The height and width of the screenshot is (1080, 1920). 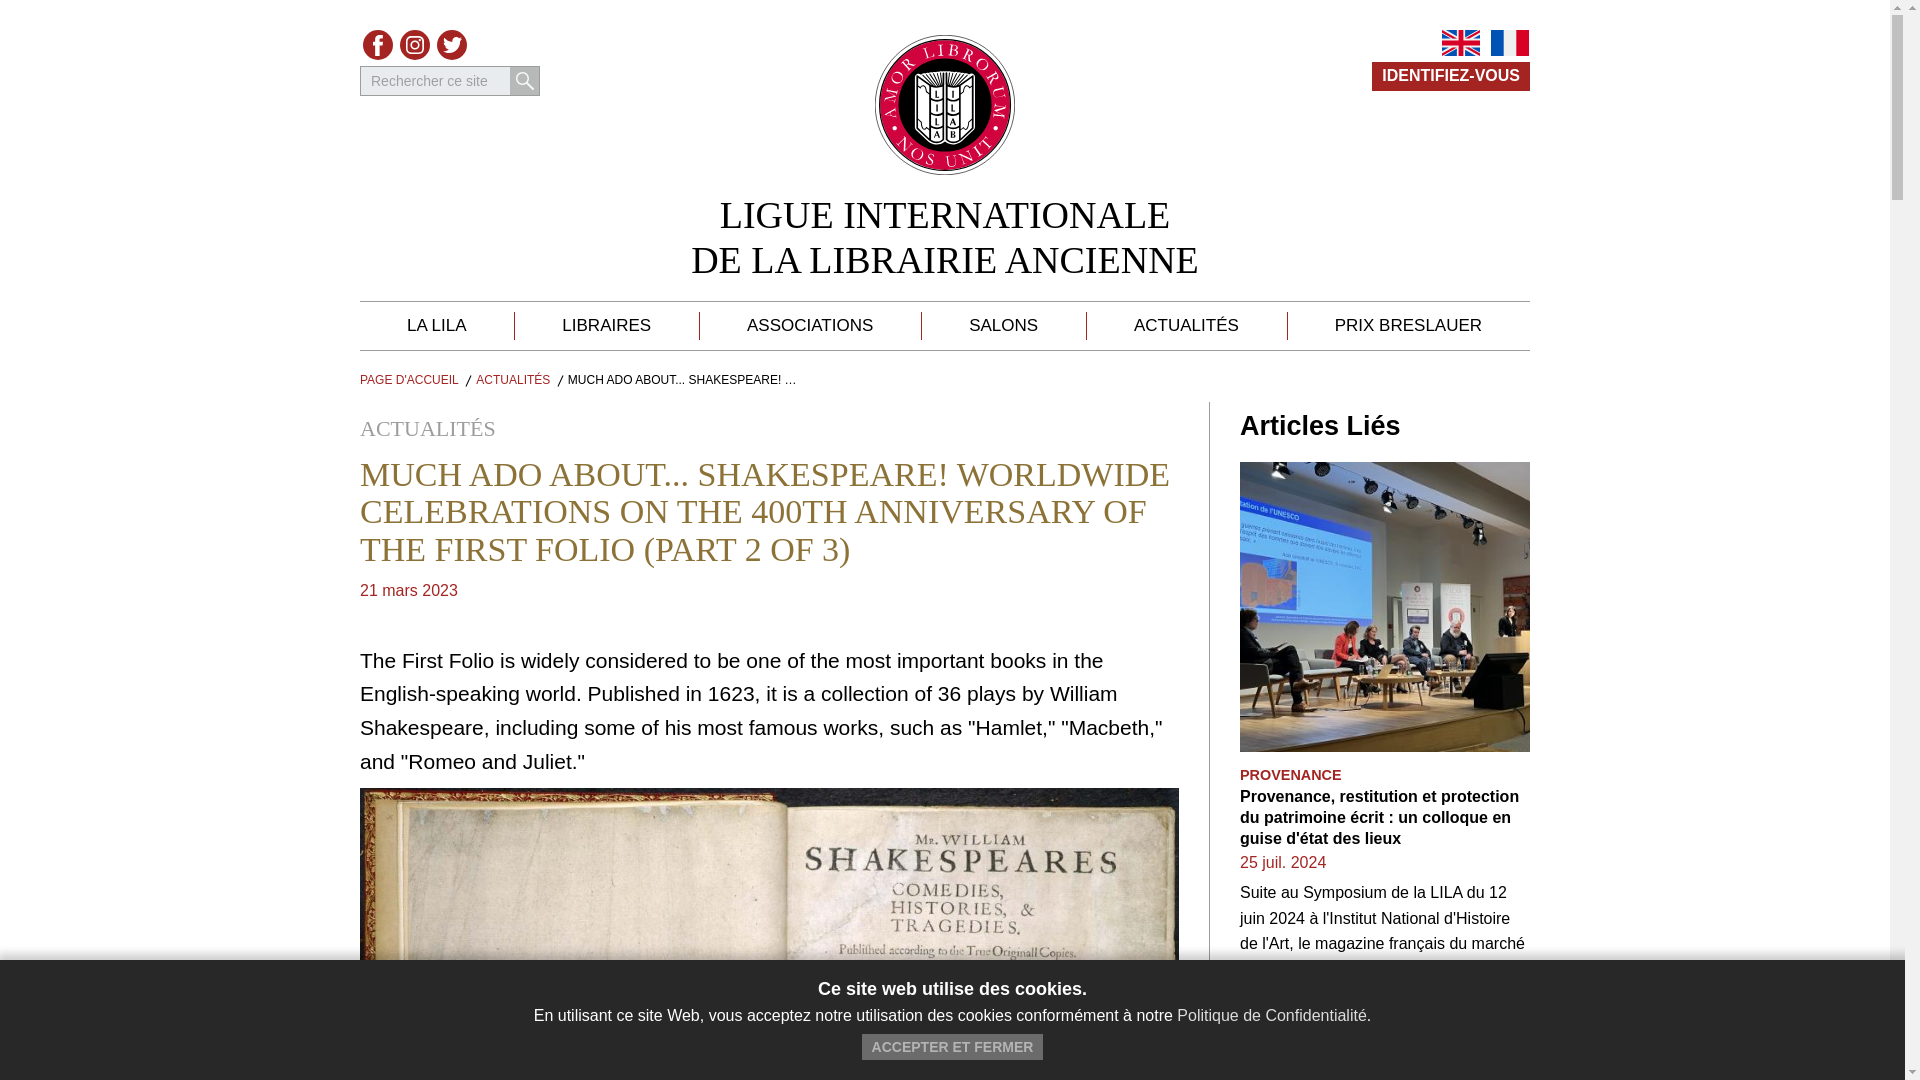 I want to click on SALONS, so click(x=452, y=45).